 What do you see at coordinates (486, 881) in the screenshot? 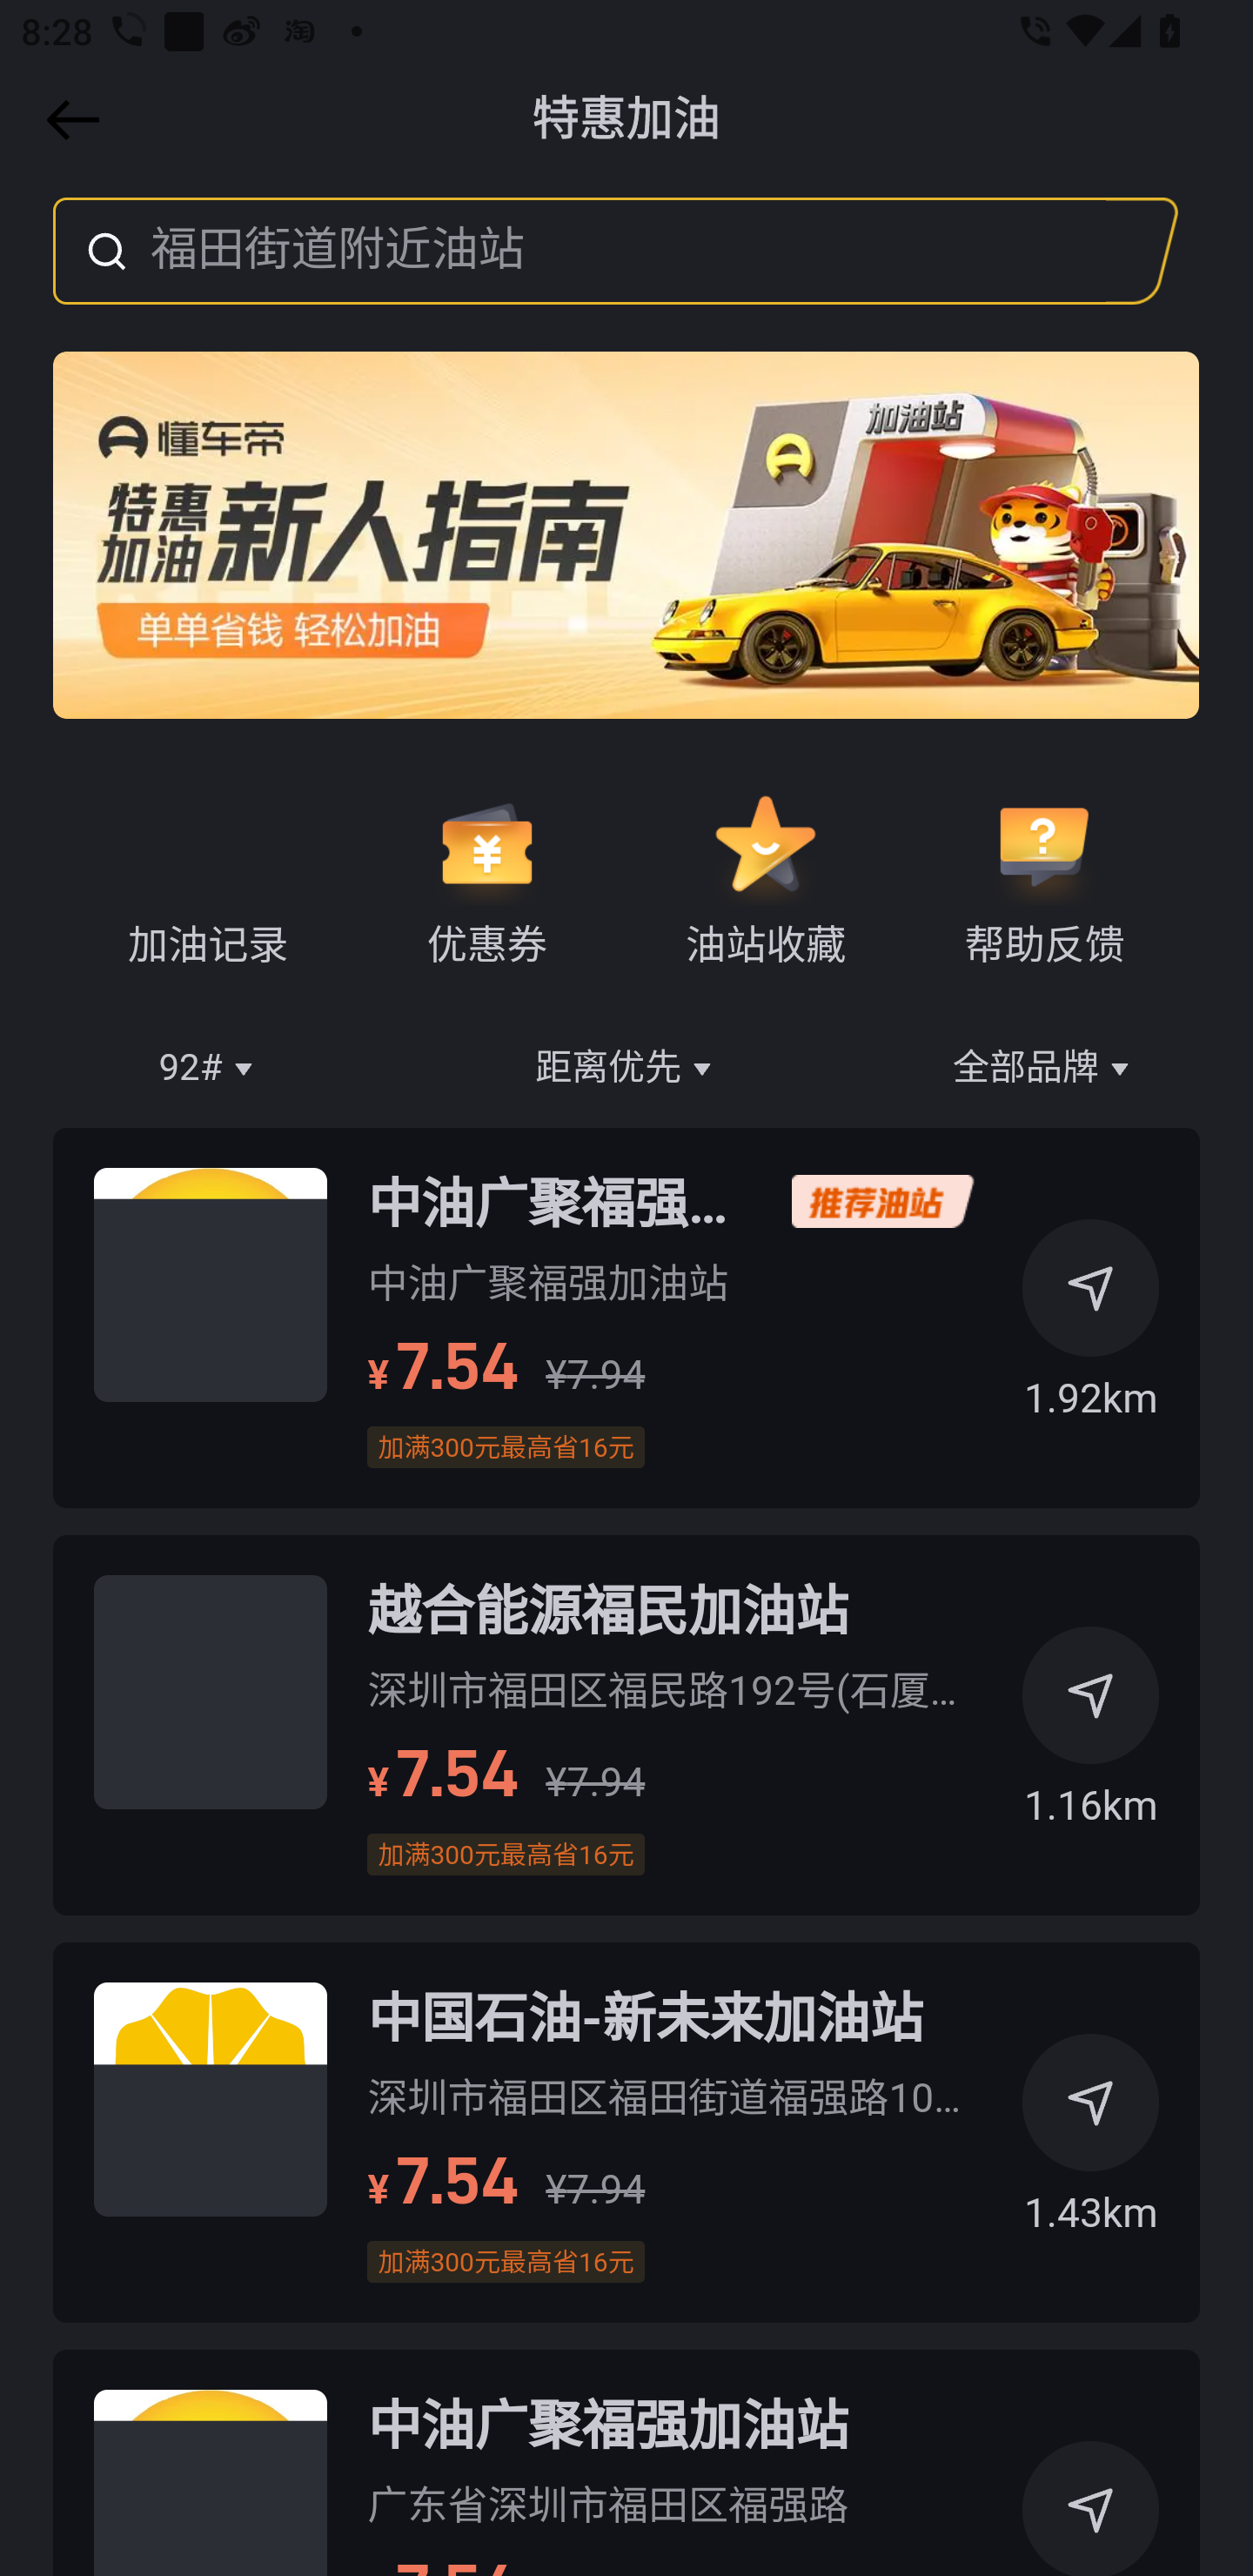
I see `优惠券` at bounding box center [486, 881].